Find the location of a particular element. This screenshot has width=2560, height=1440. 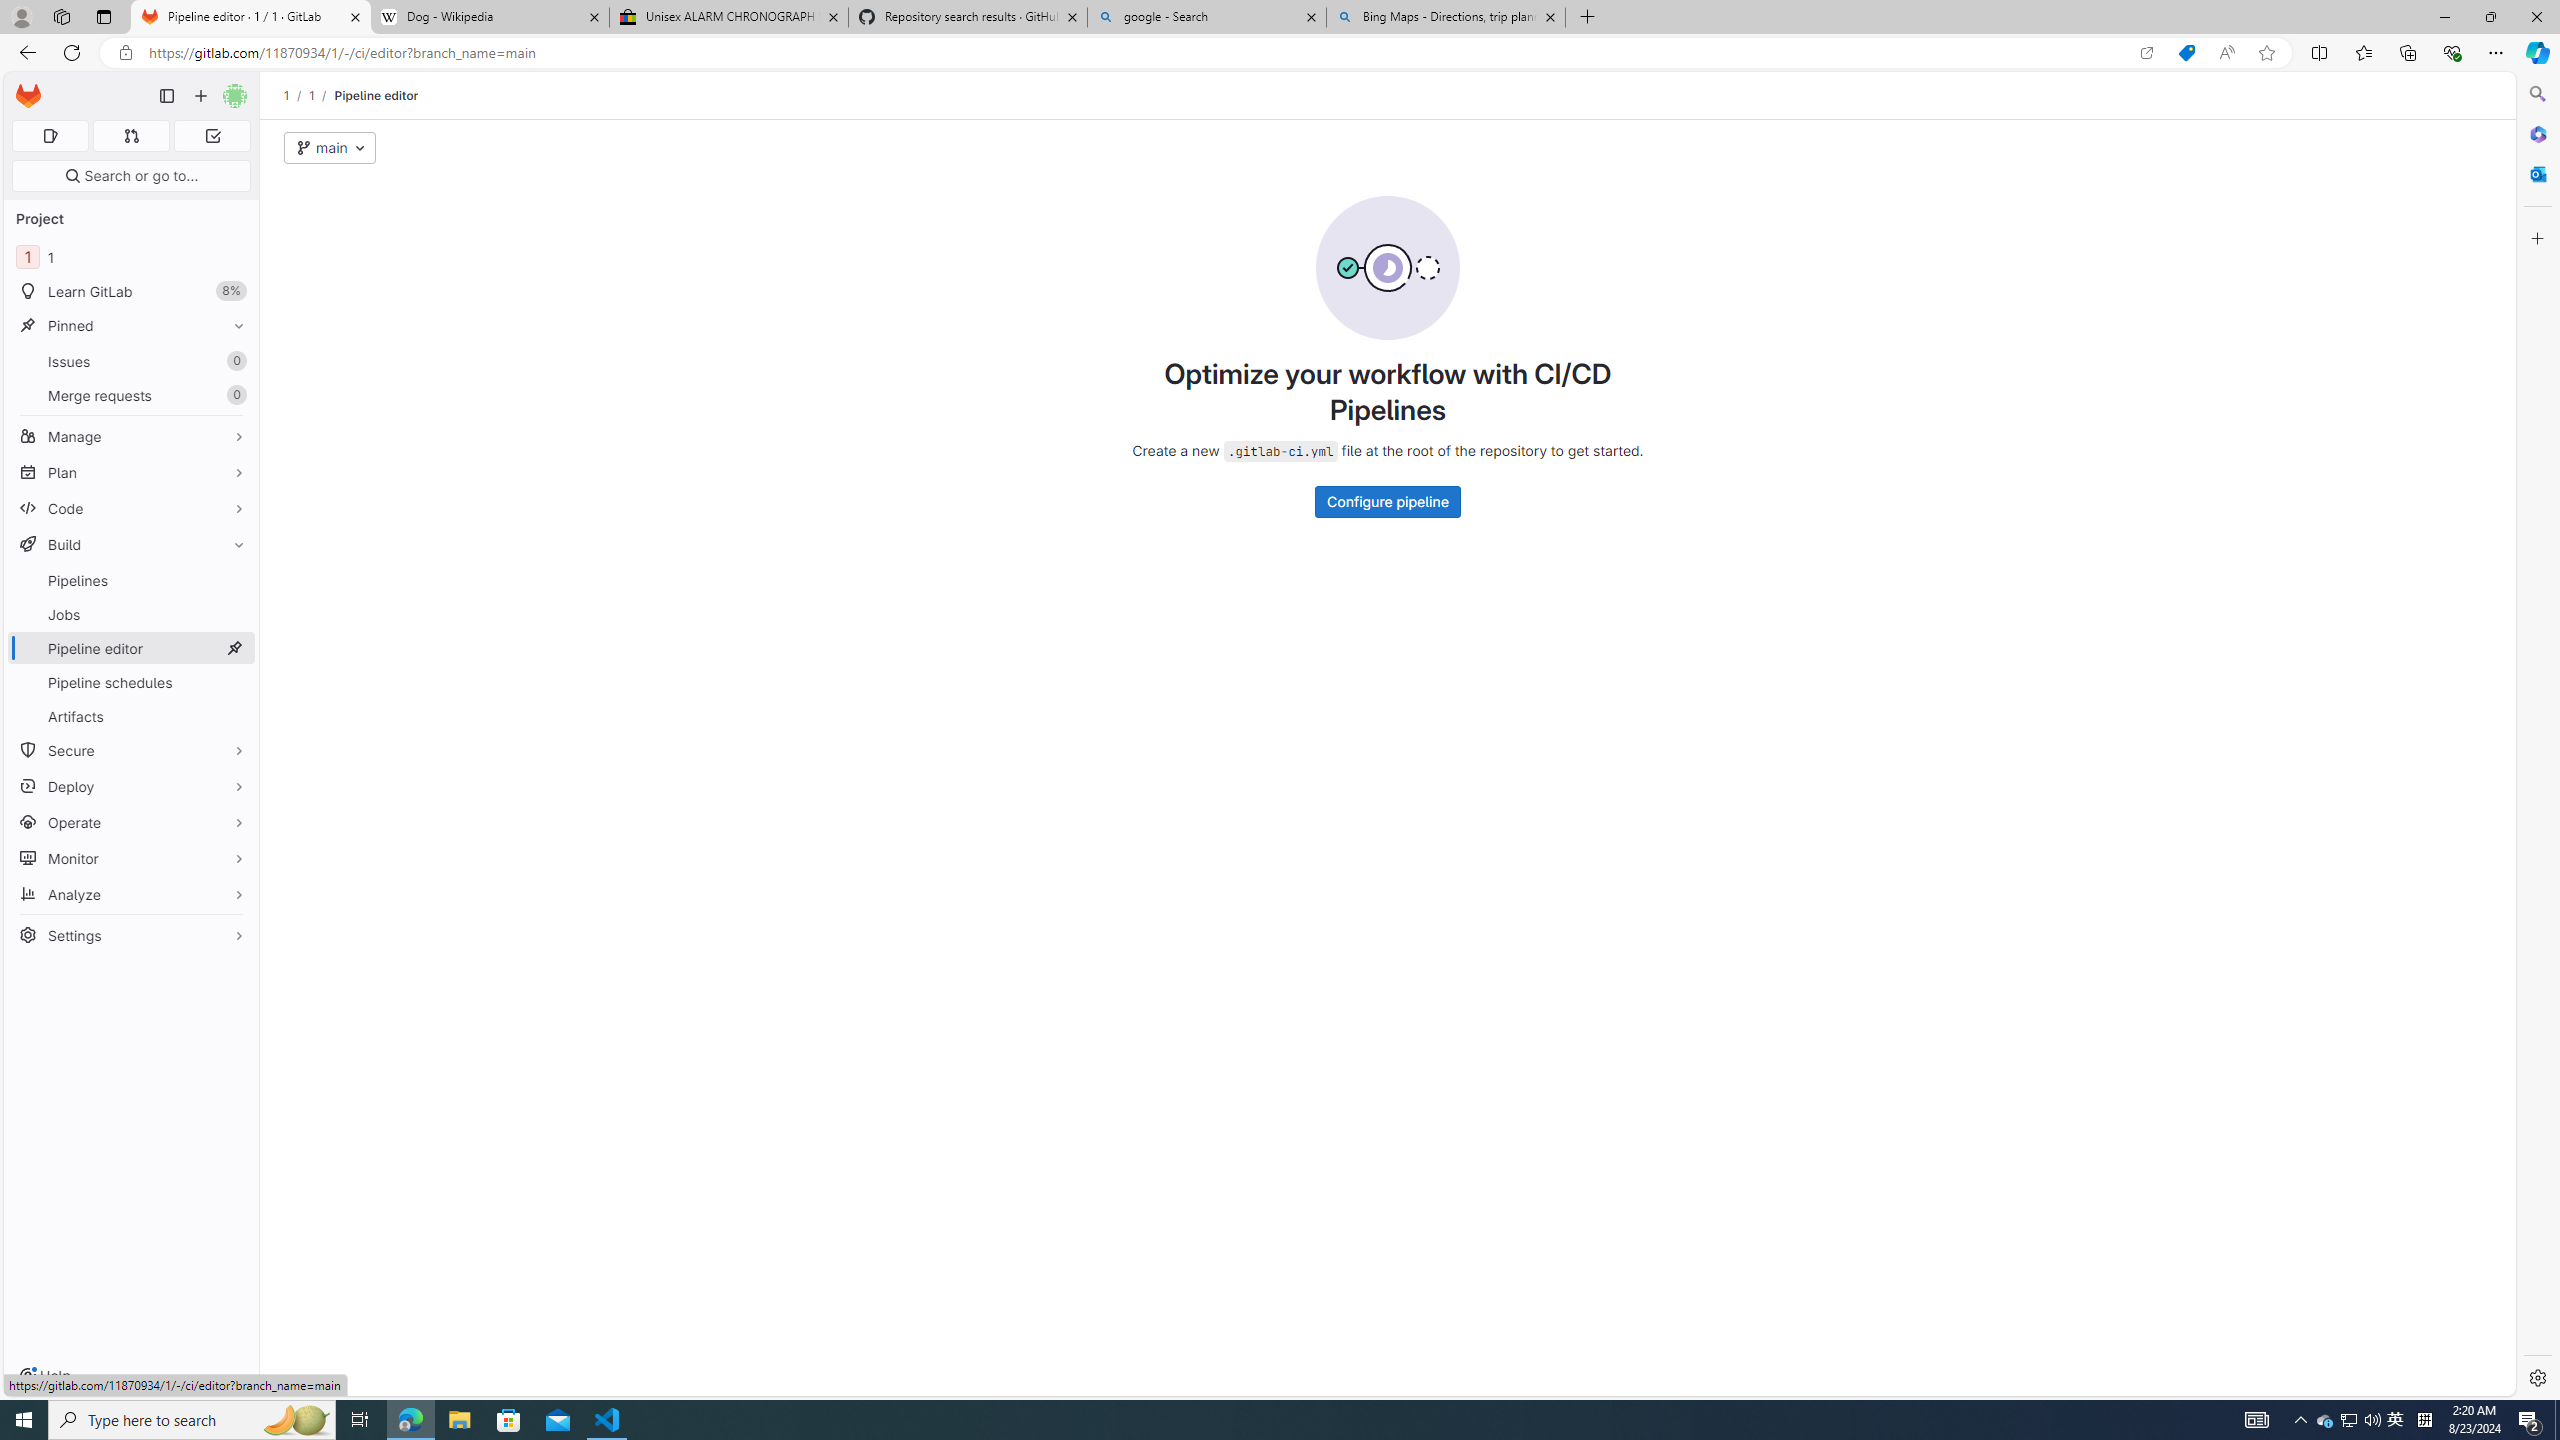

Secure is located at coordinates (132, 750).